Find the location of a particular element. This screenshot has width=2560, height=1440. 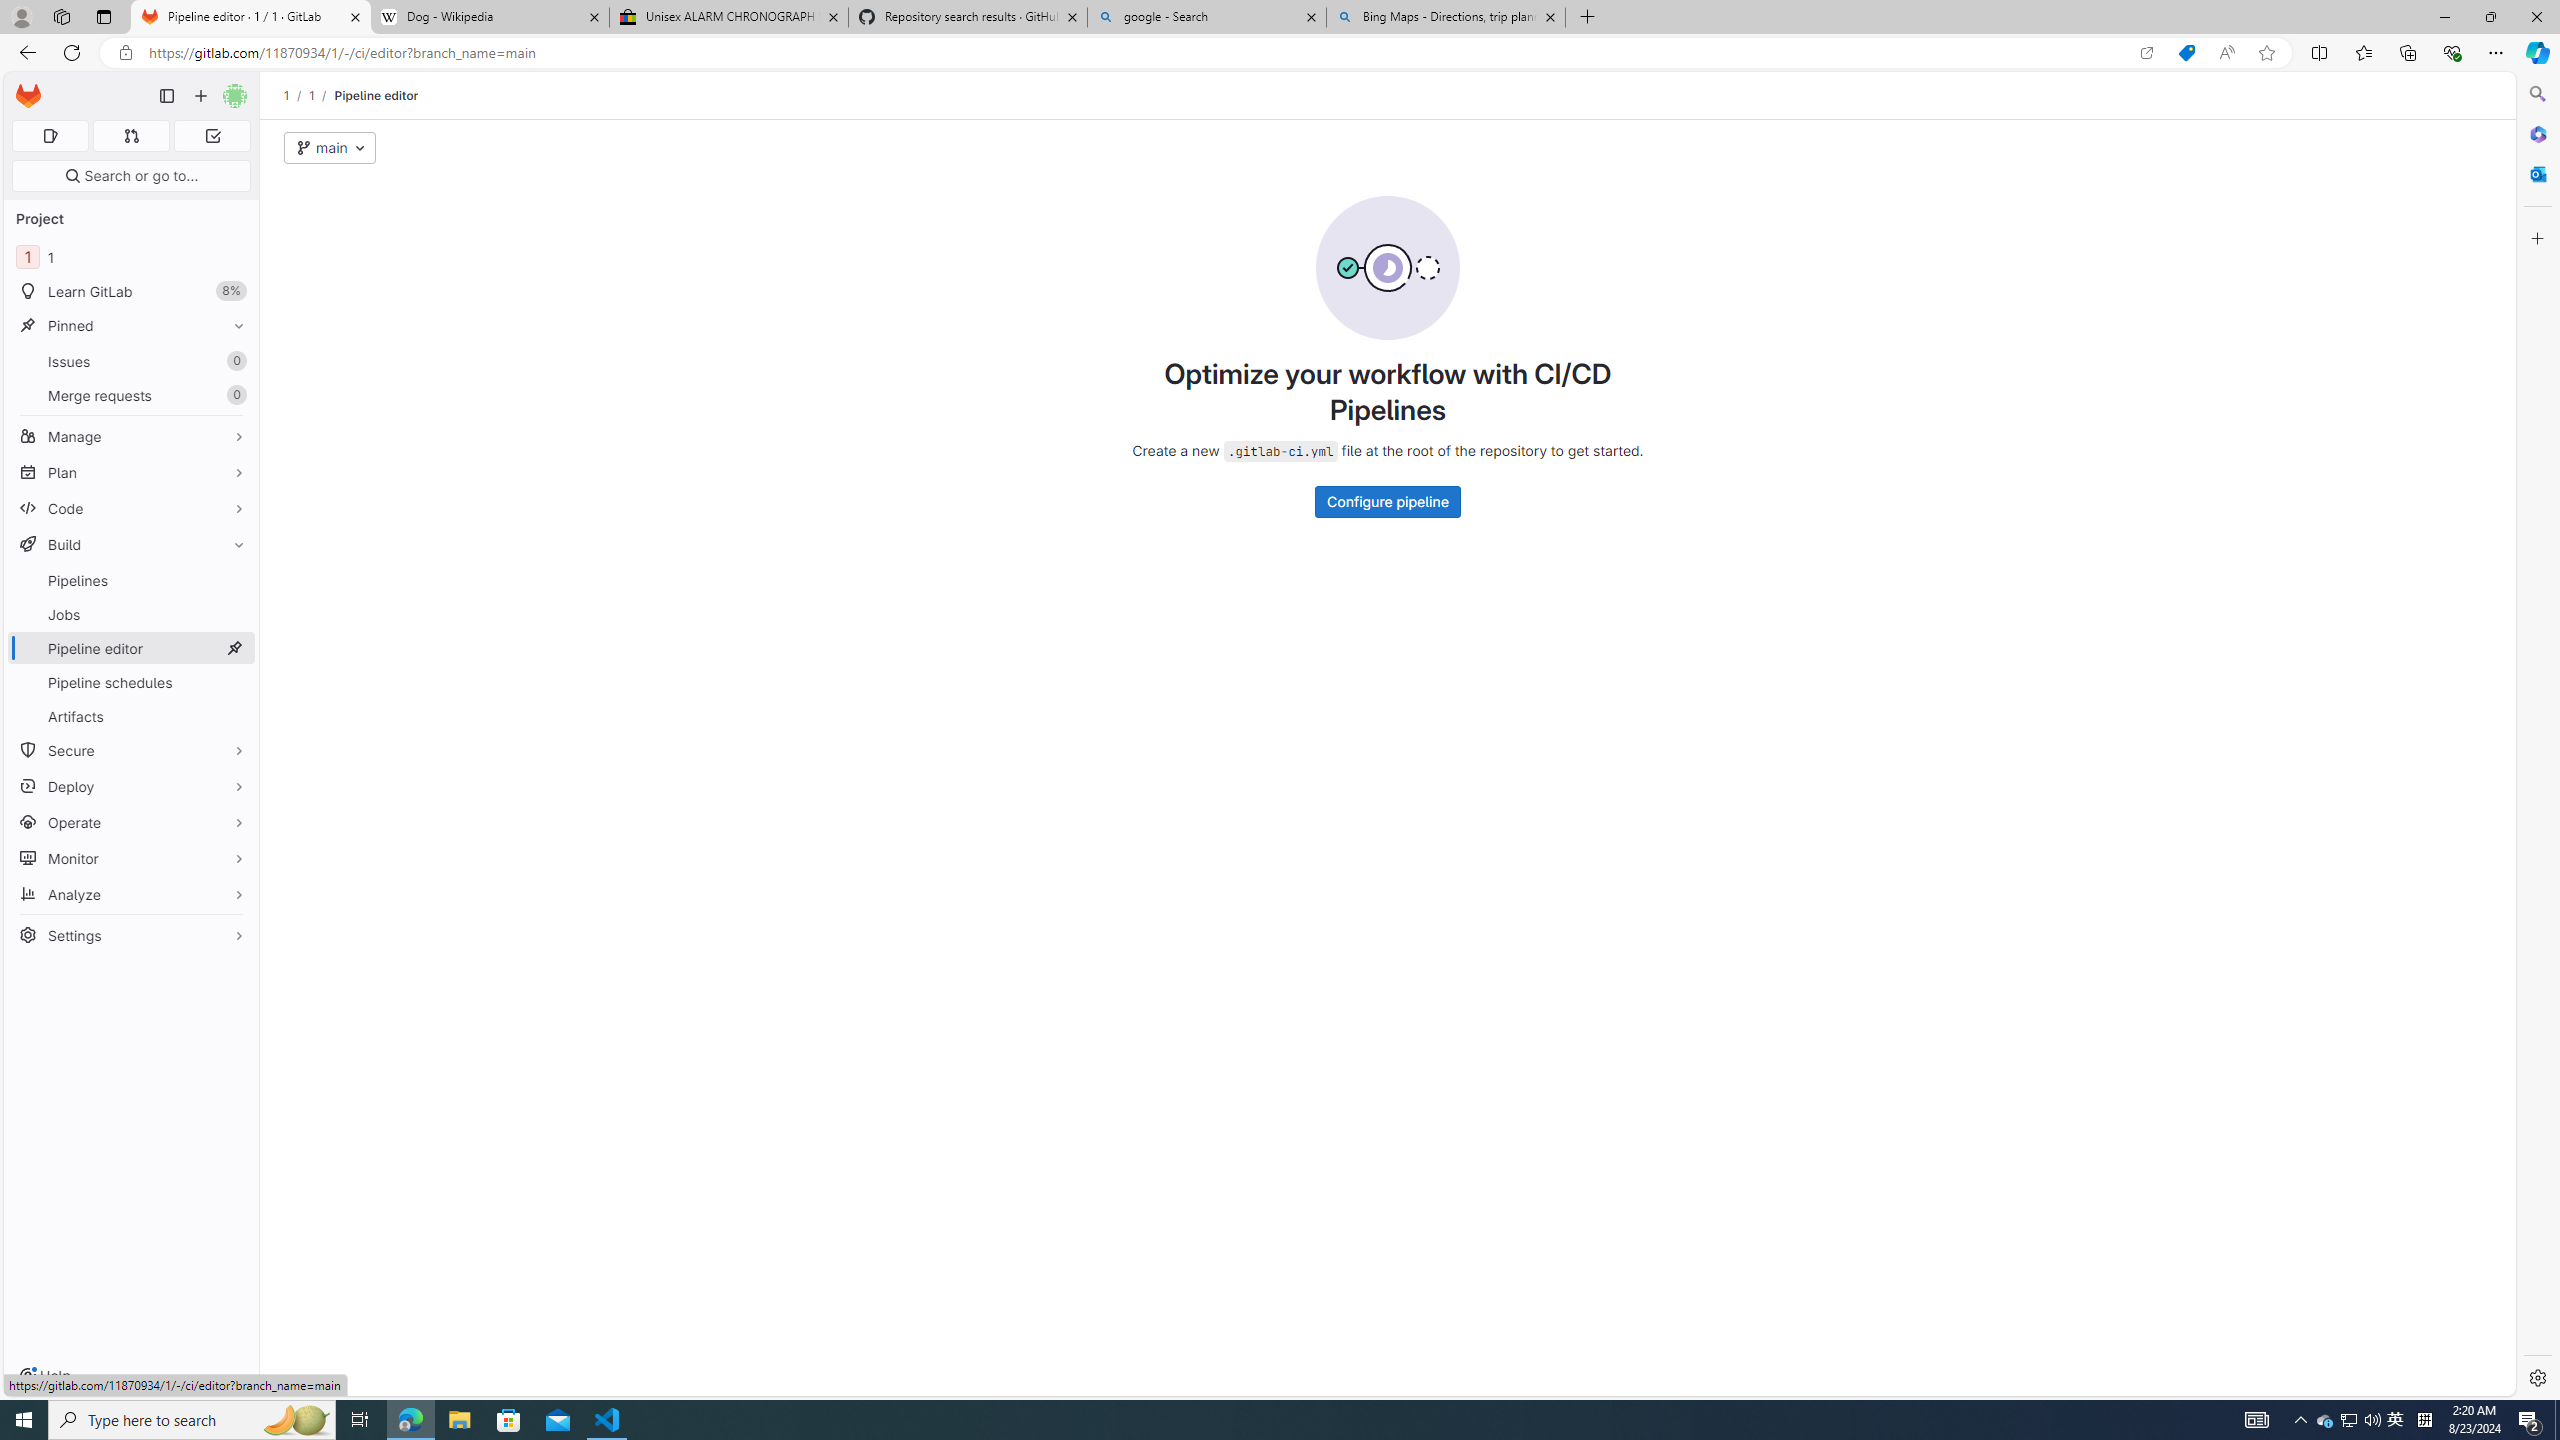

Secure is located at coordinates (132, 750).